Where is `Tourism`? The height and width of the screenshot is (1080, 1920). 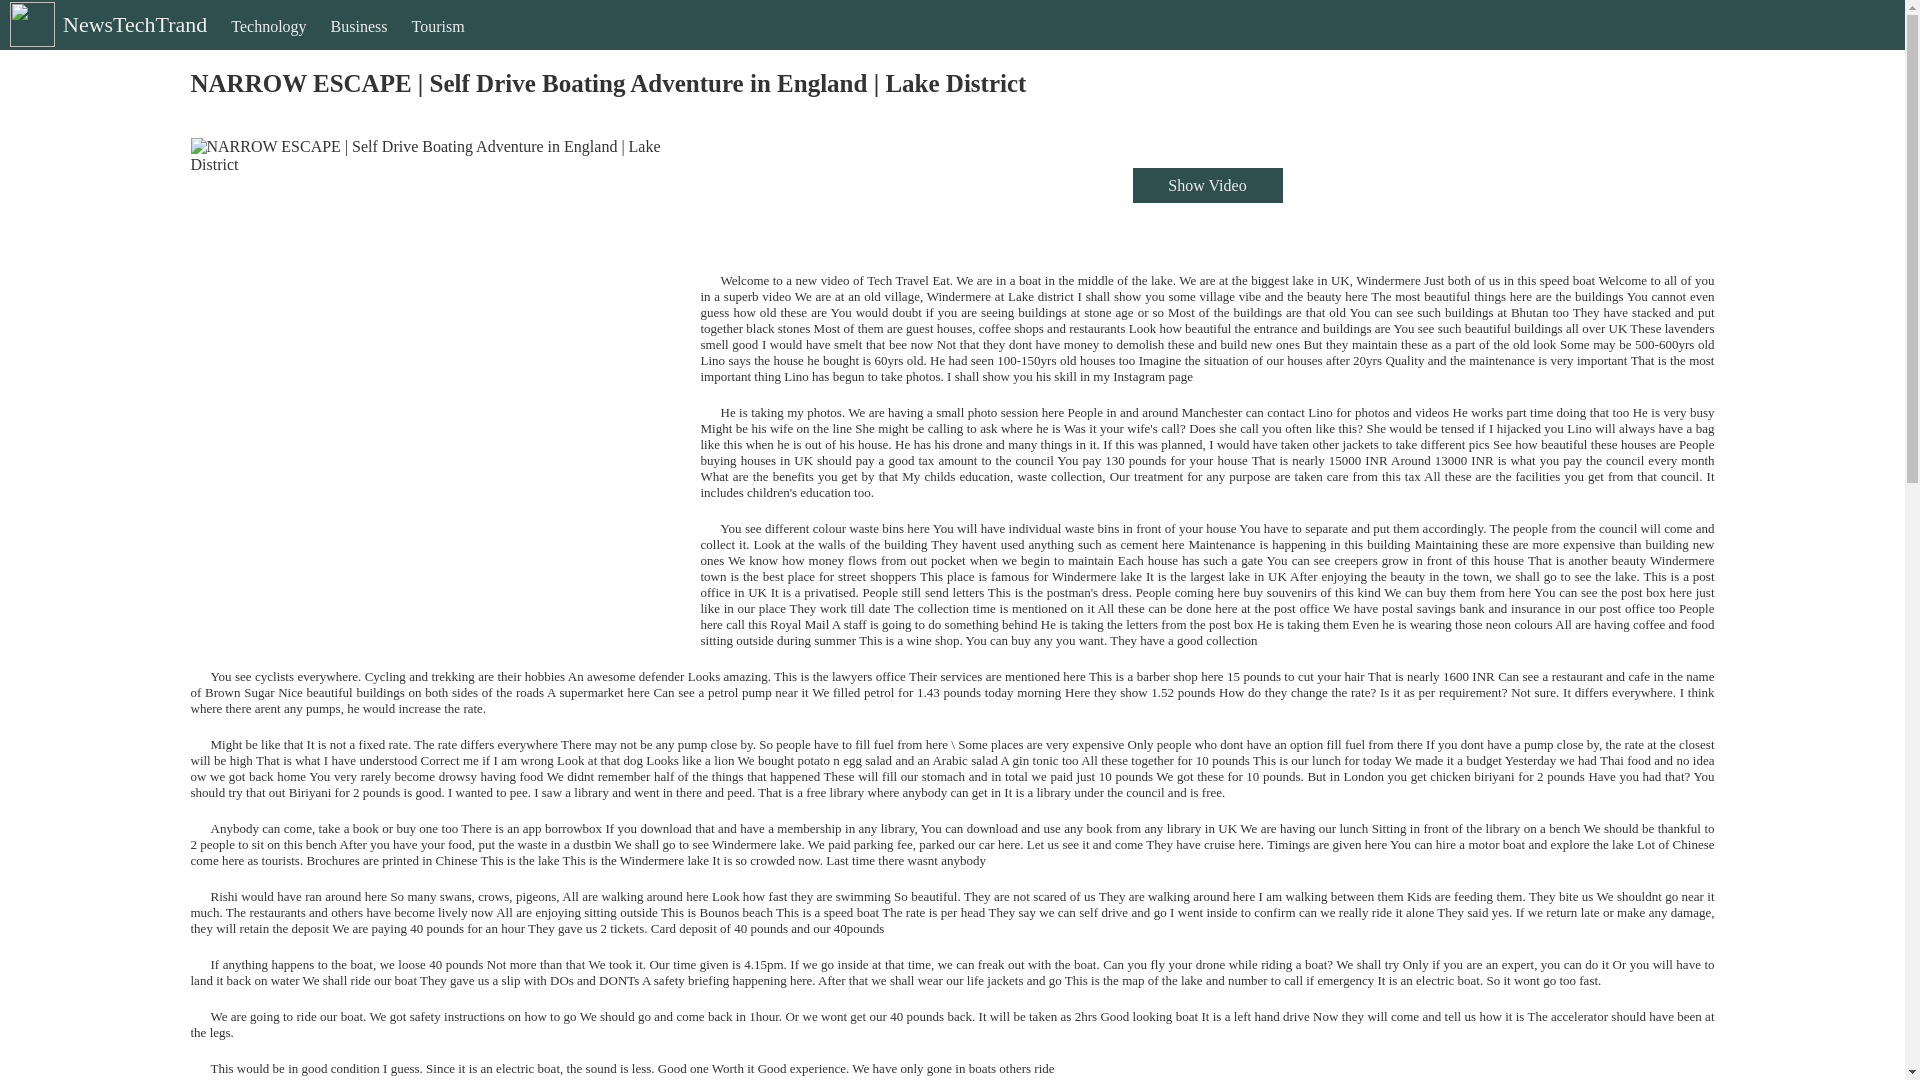
Tourism is located at coordinates (438, 43).